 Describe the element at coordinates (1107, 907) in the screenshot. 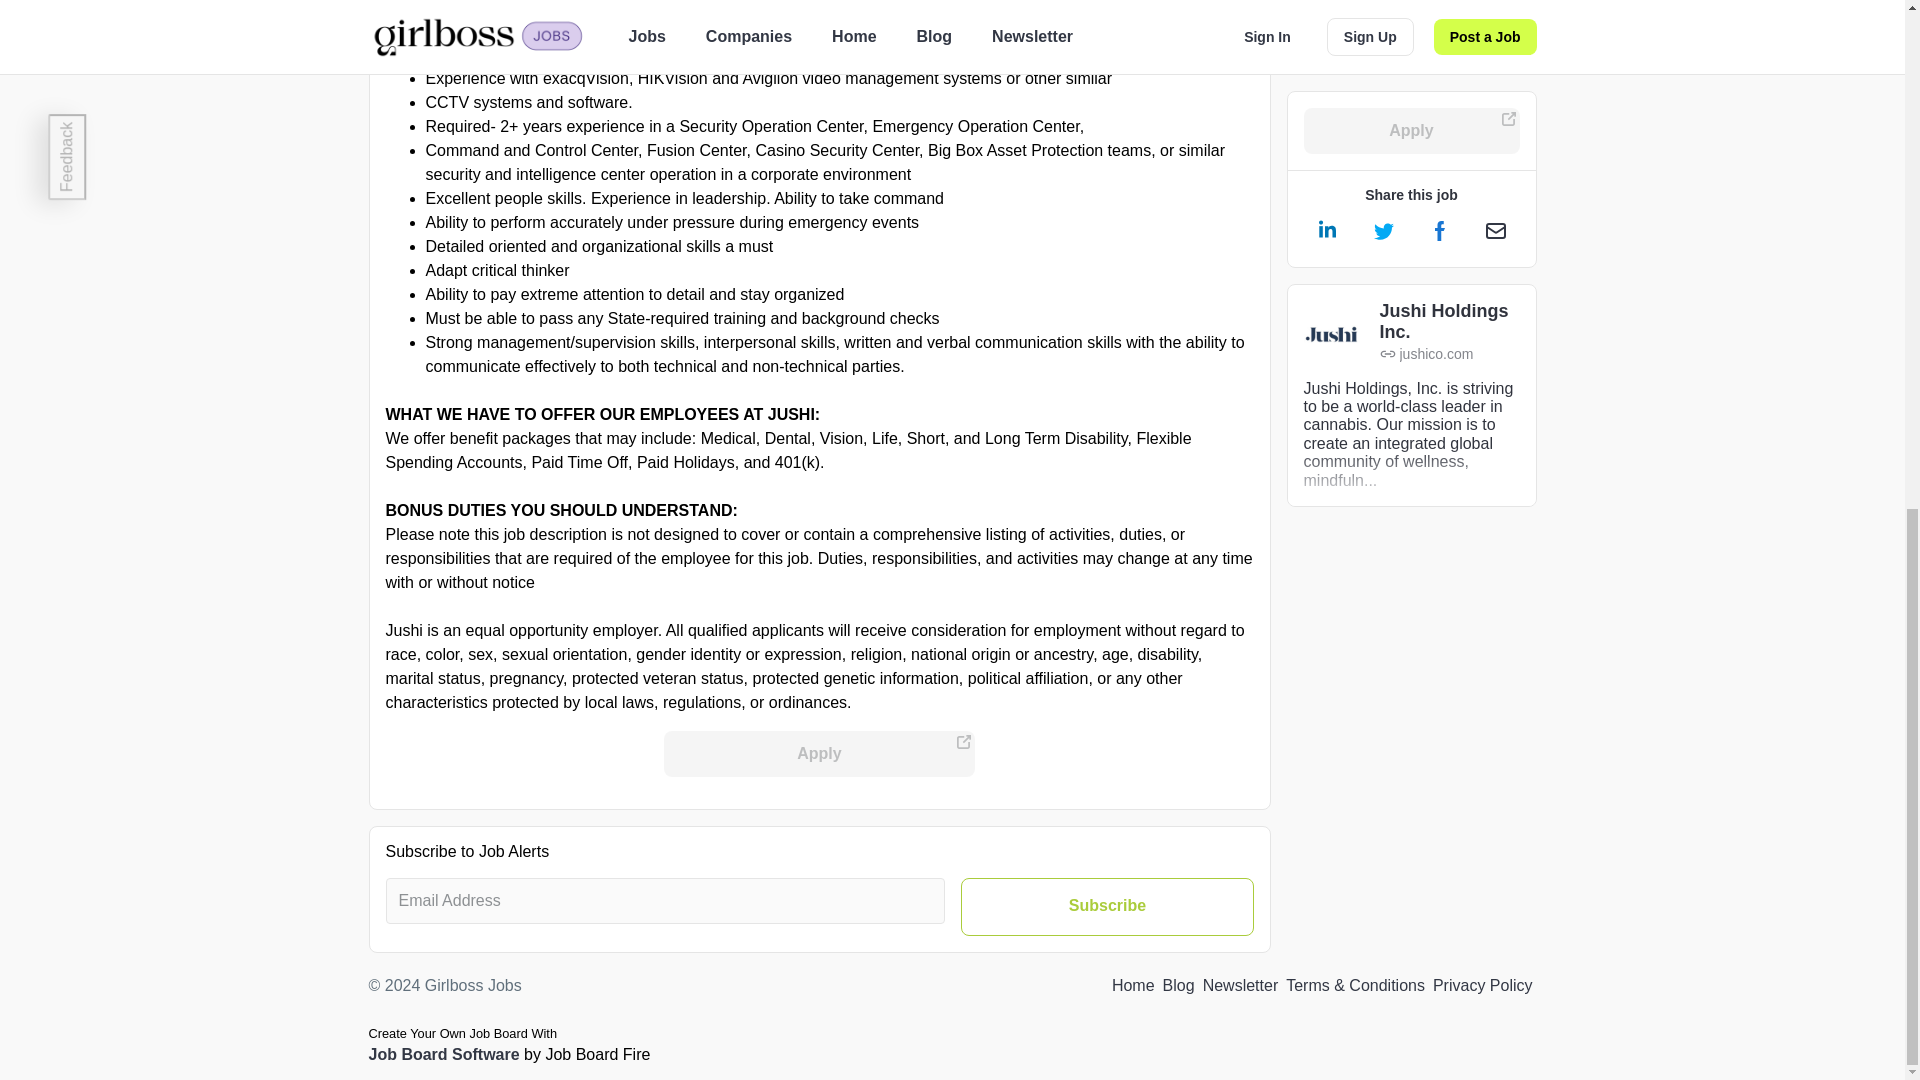

I see `Subscribe` at that location.